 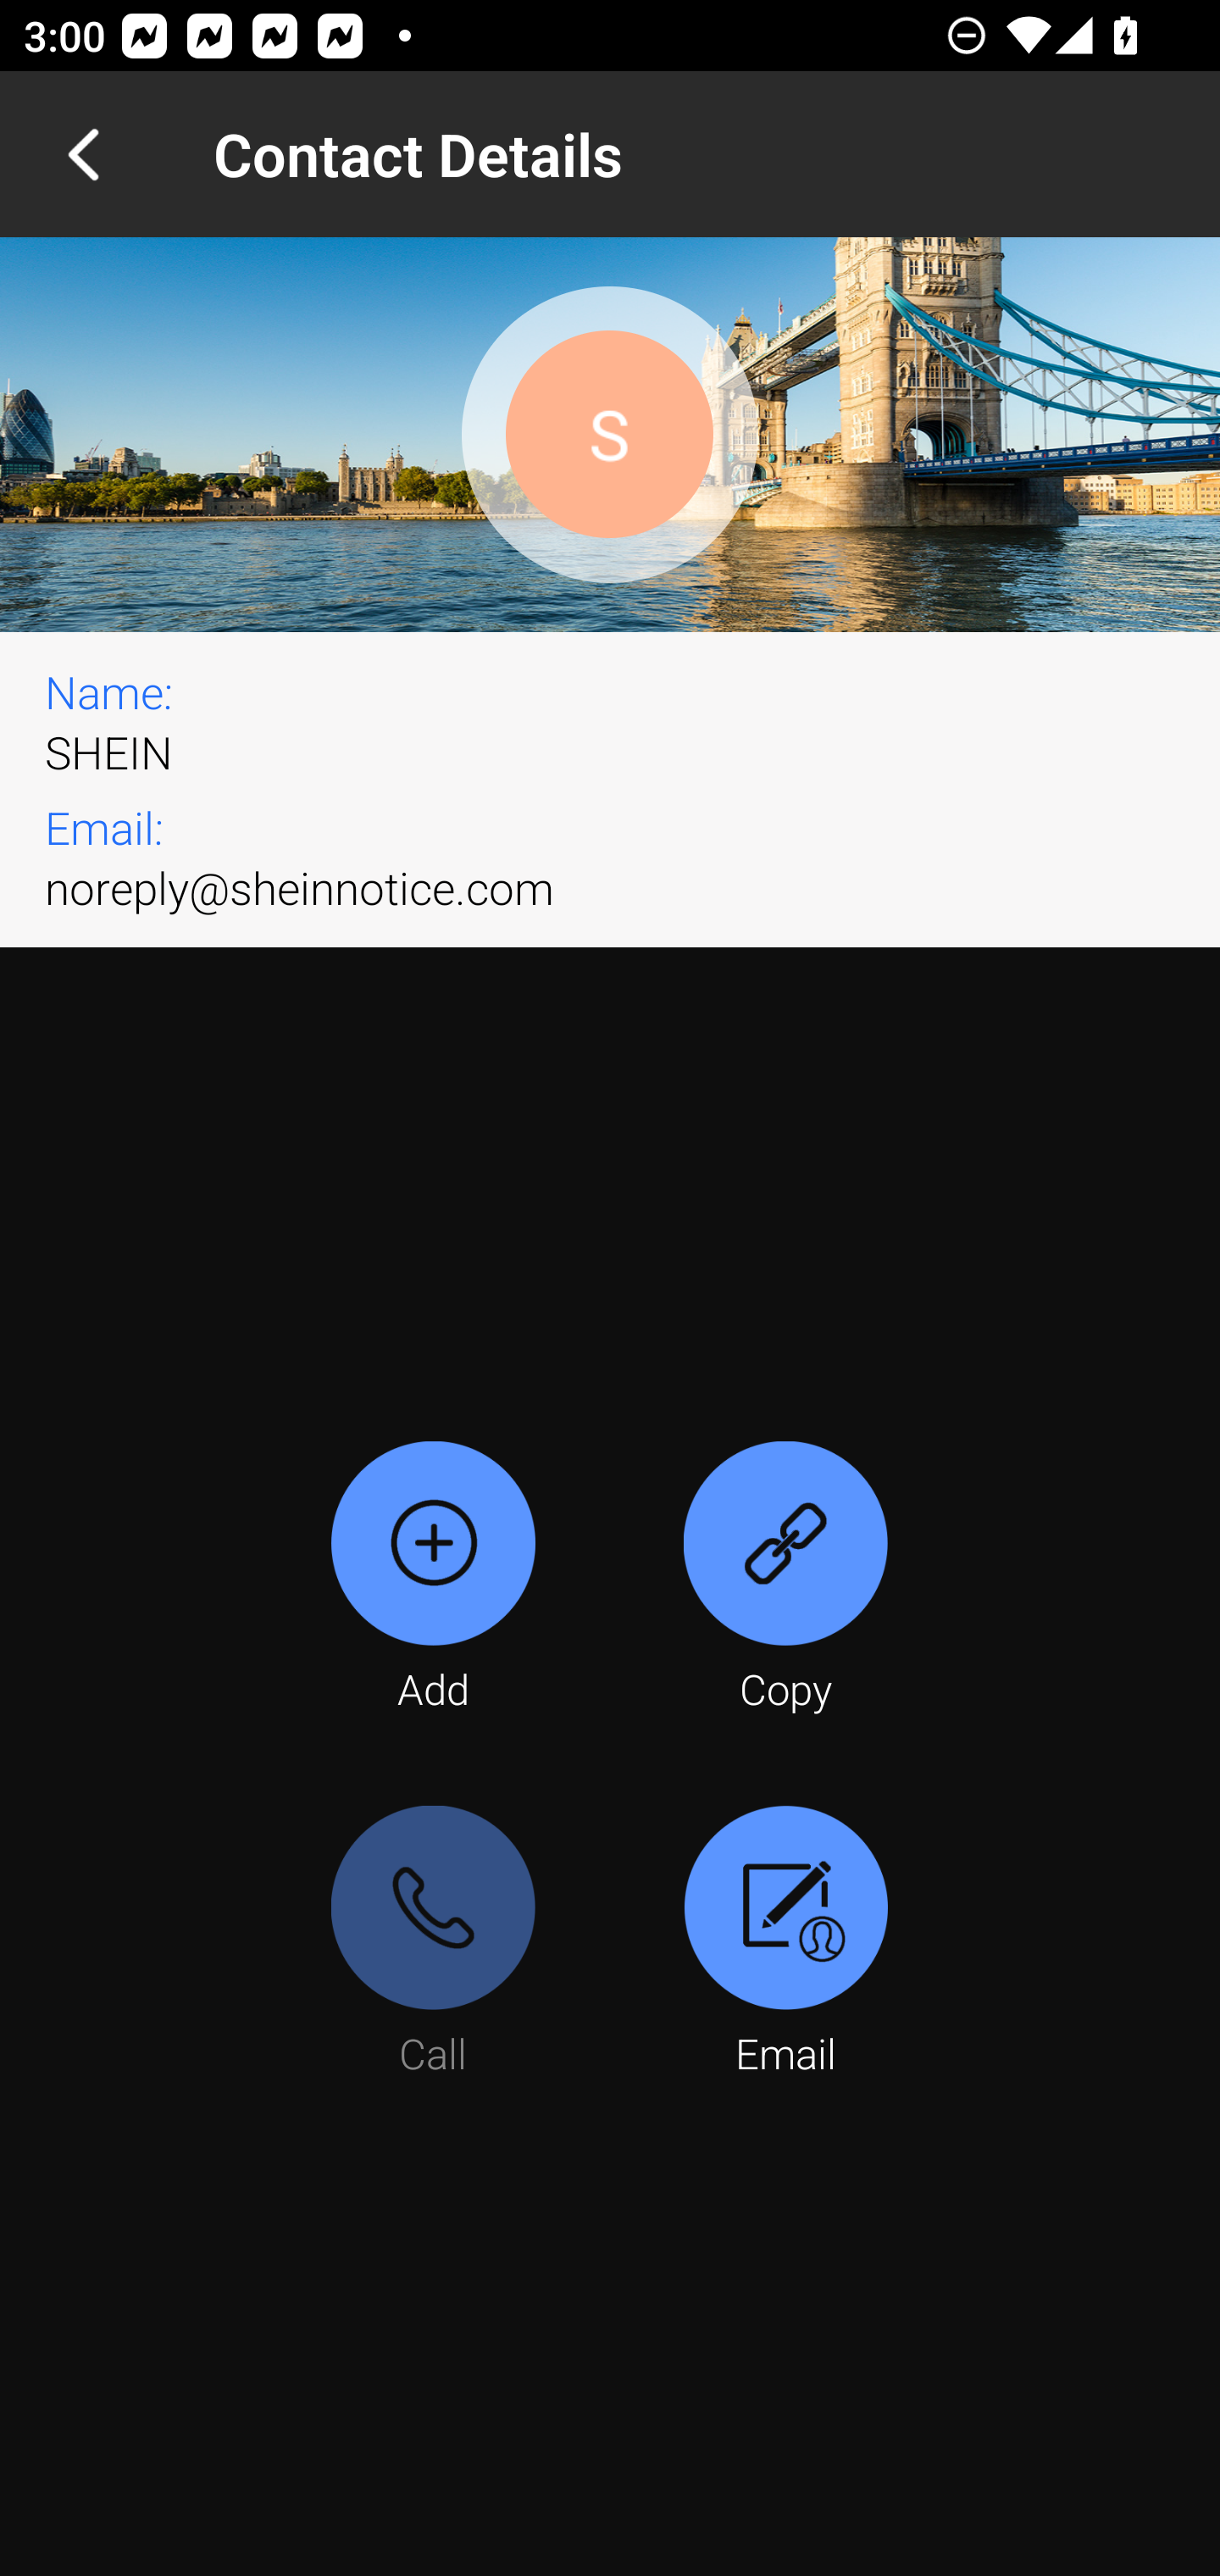 I want to click on Add, so click(x=434, y=1579).